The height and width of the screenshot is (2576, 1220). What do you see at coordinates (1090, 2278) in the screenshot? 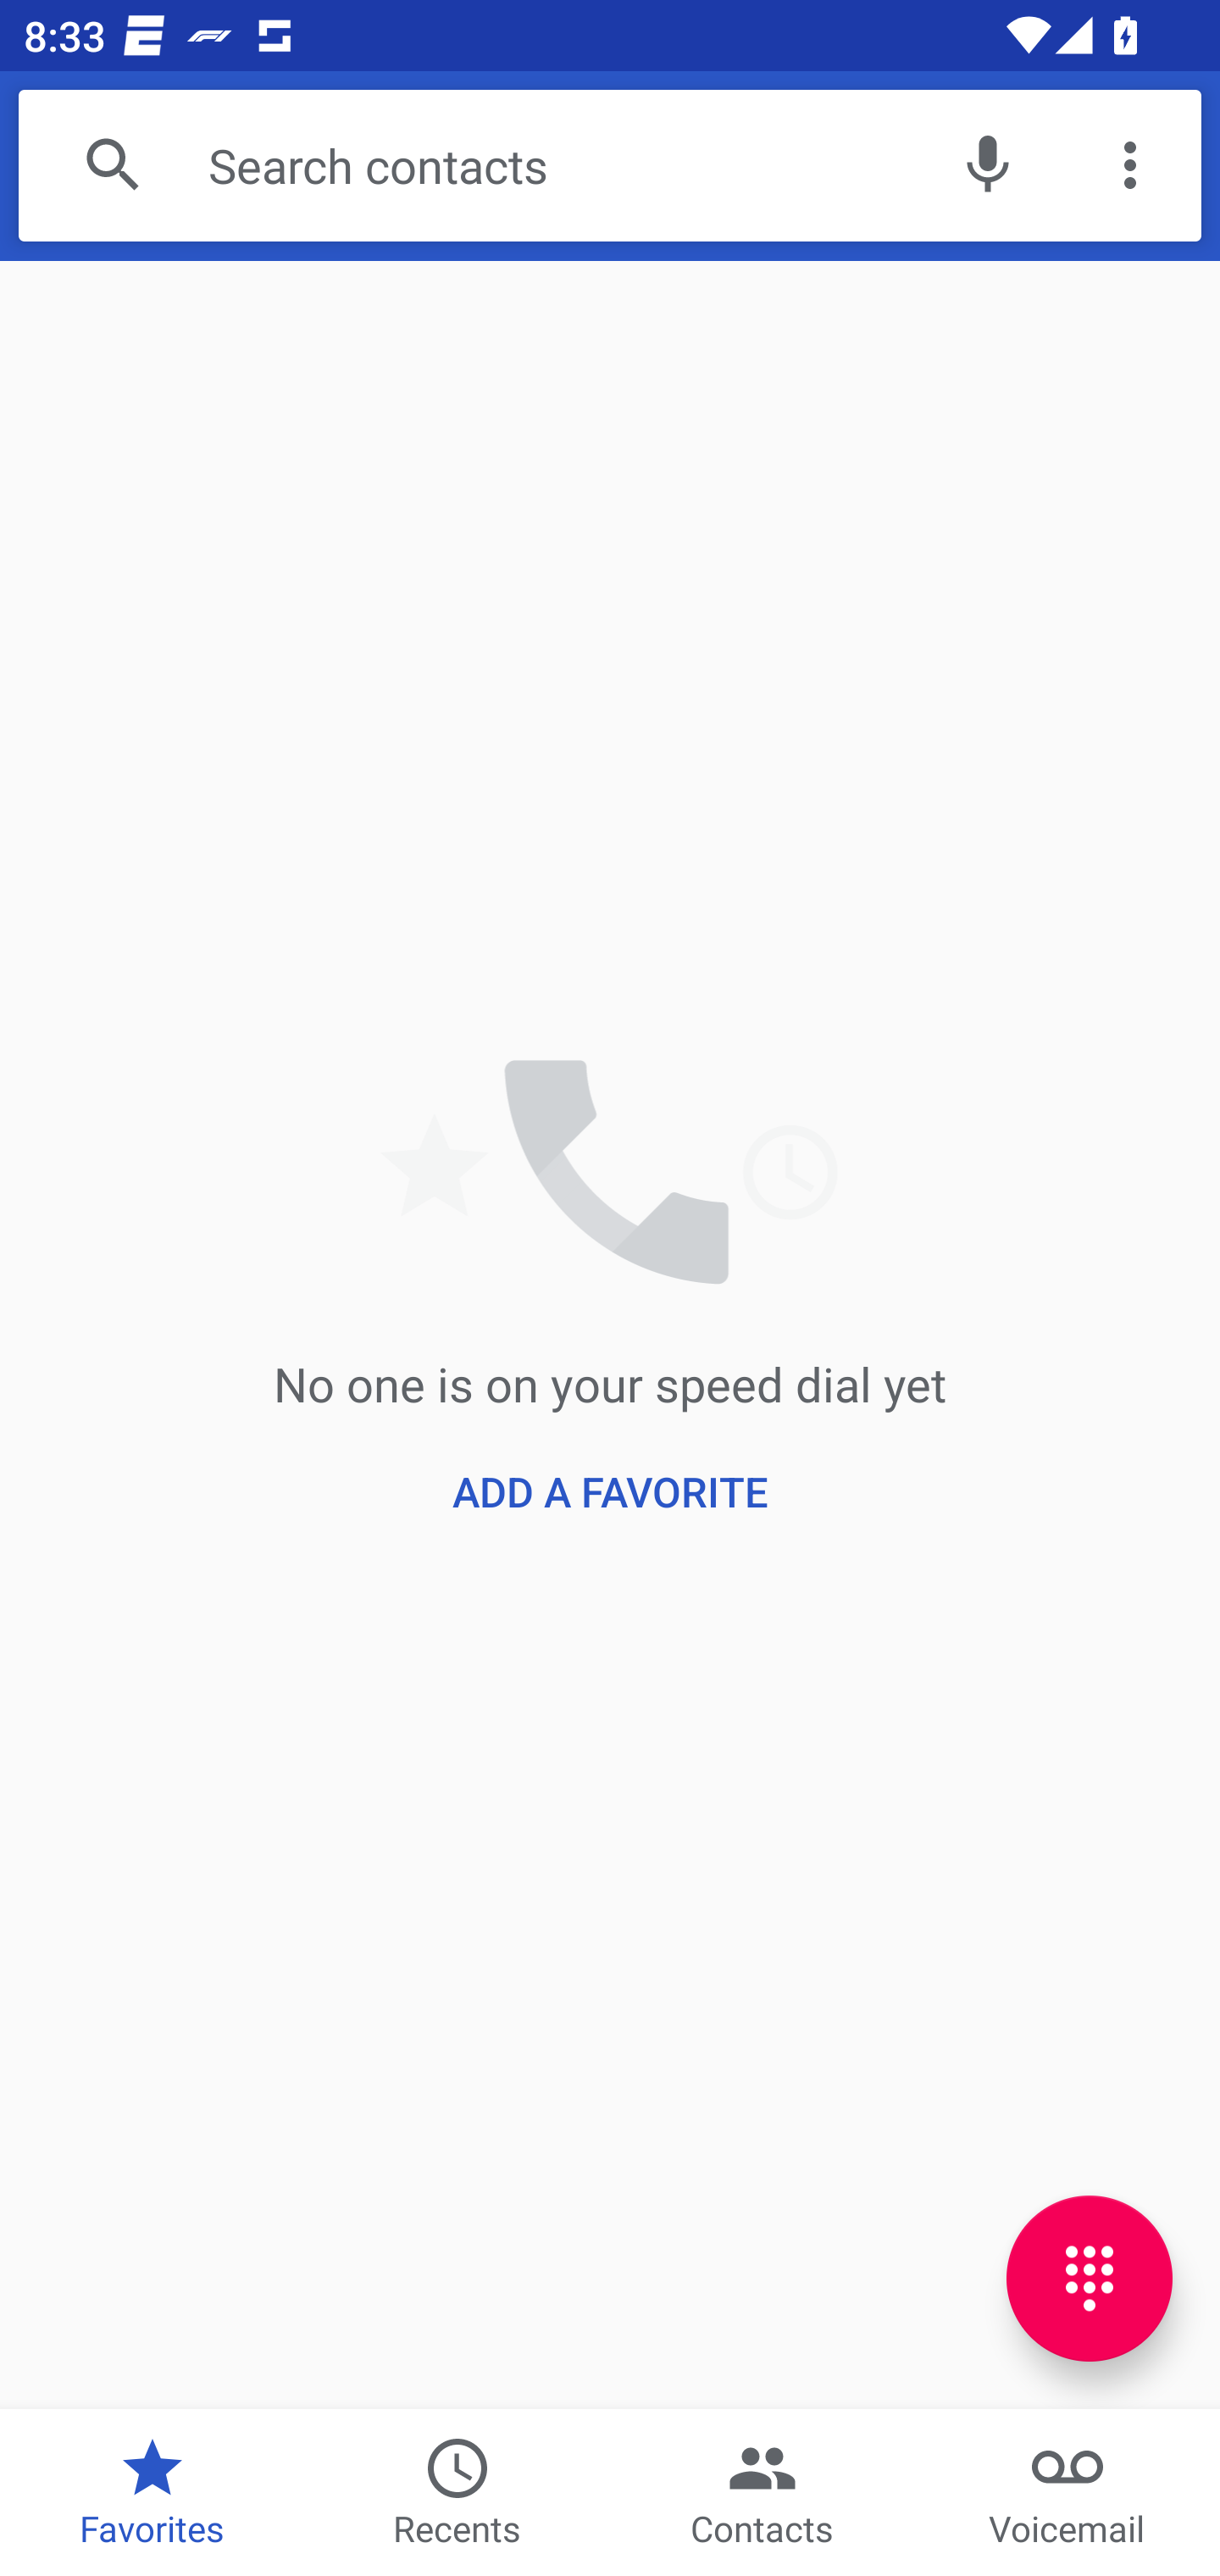
I see `key pad` at bounding box center [1090, 2278].